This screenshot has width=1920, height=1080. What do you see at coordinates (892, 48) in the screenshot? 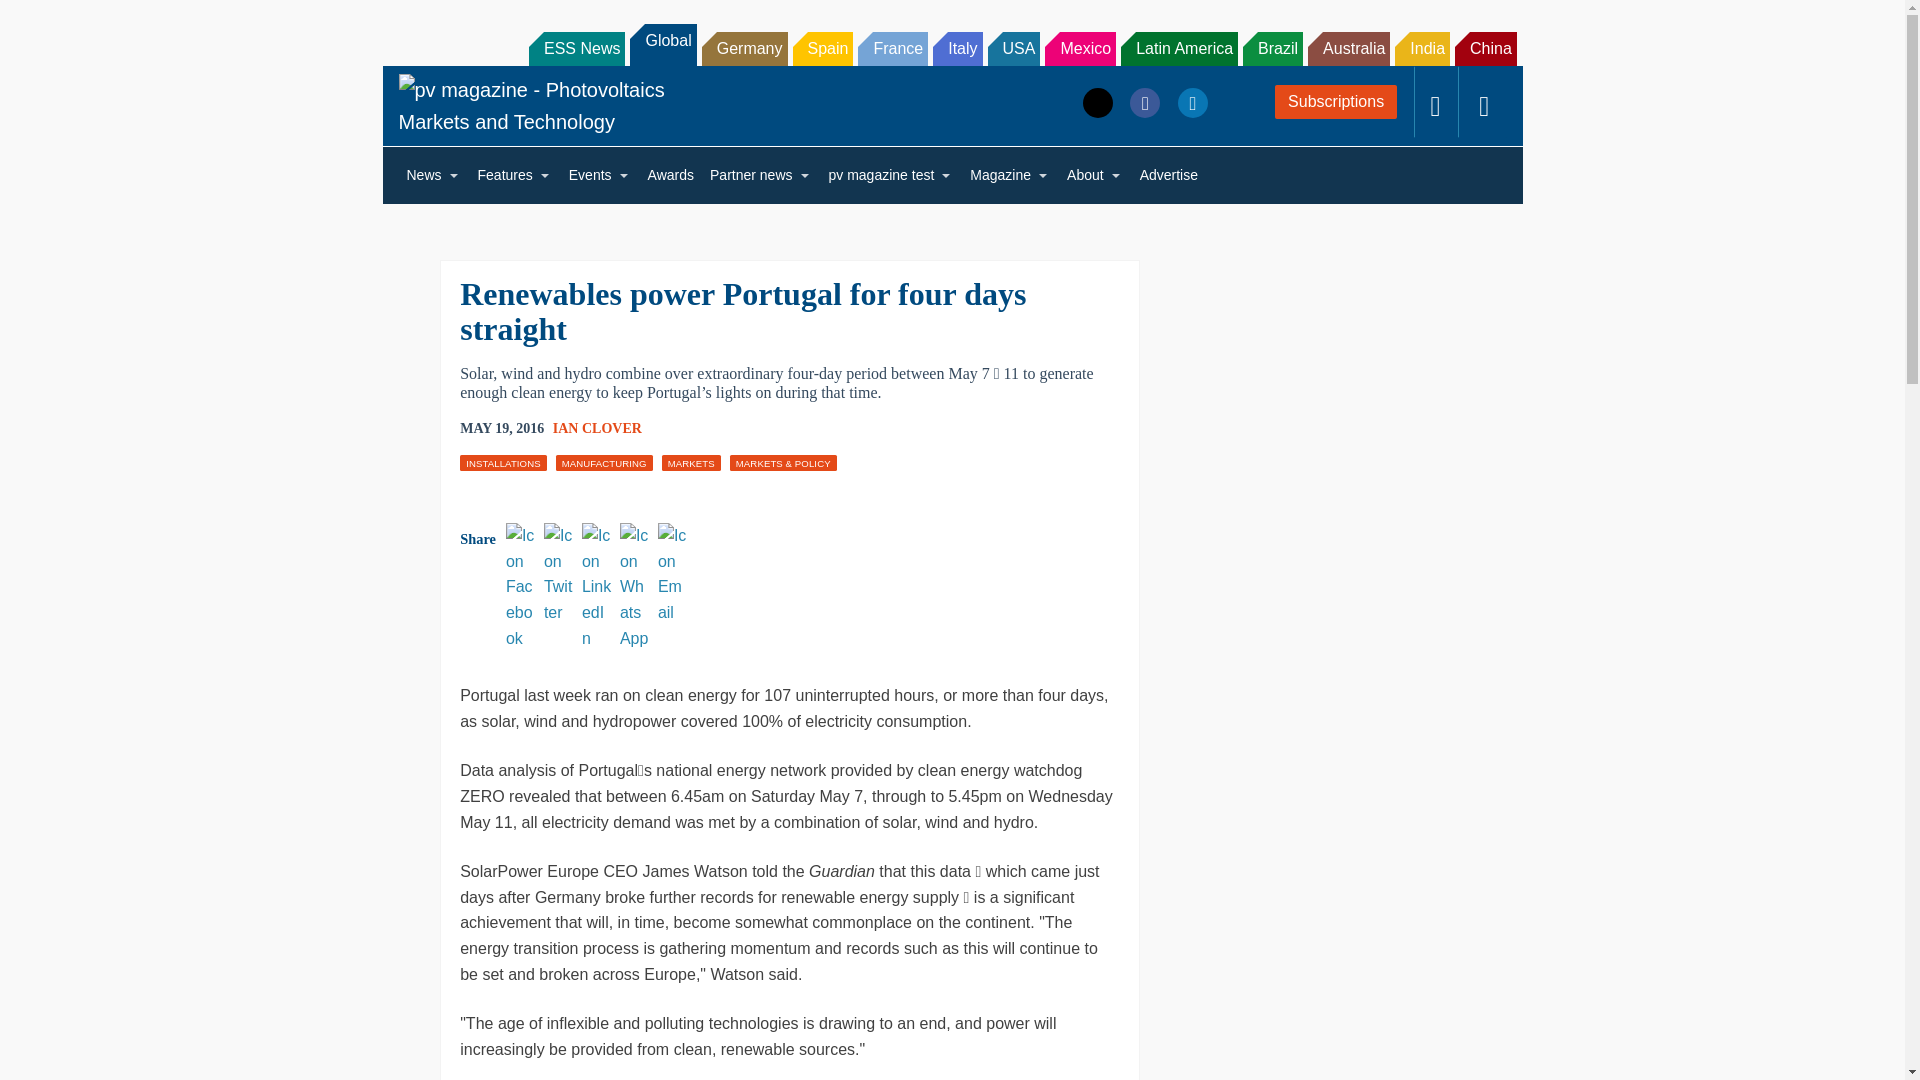
I see `France` at bounding box center [892, 48].